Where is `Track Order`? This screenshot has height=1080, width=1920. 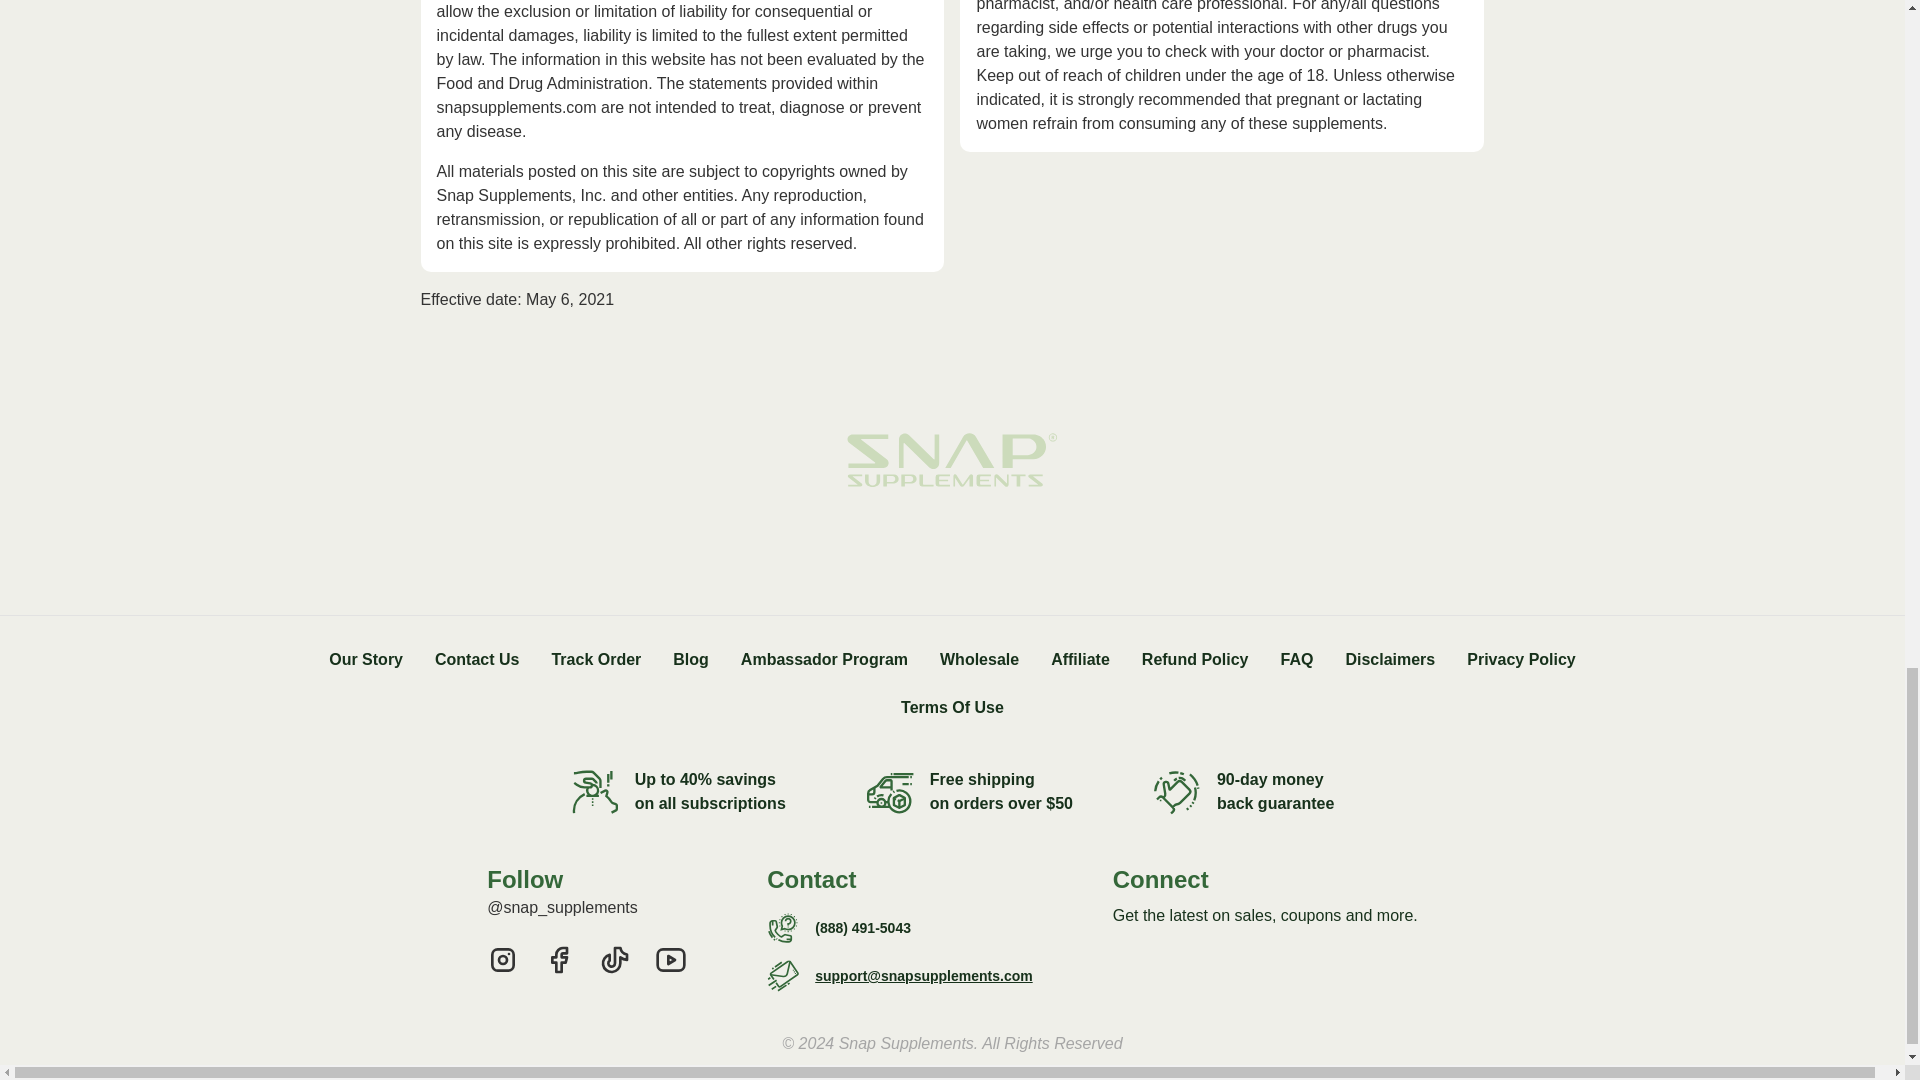 Track Order is located at coordinates (596, 660).